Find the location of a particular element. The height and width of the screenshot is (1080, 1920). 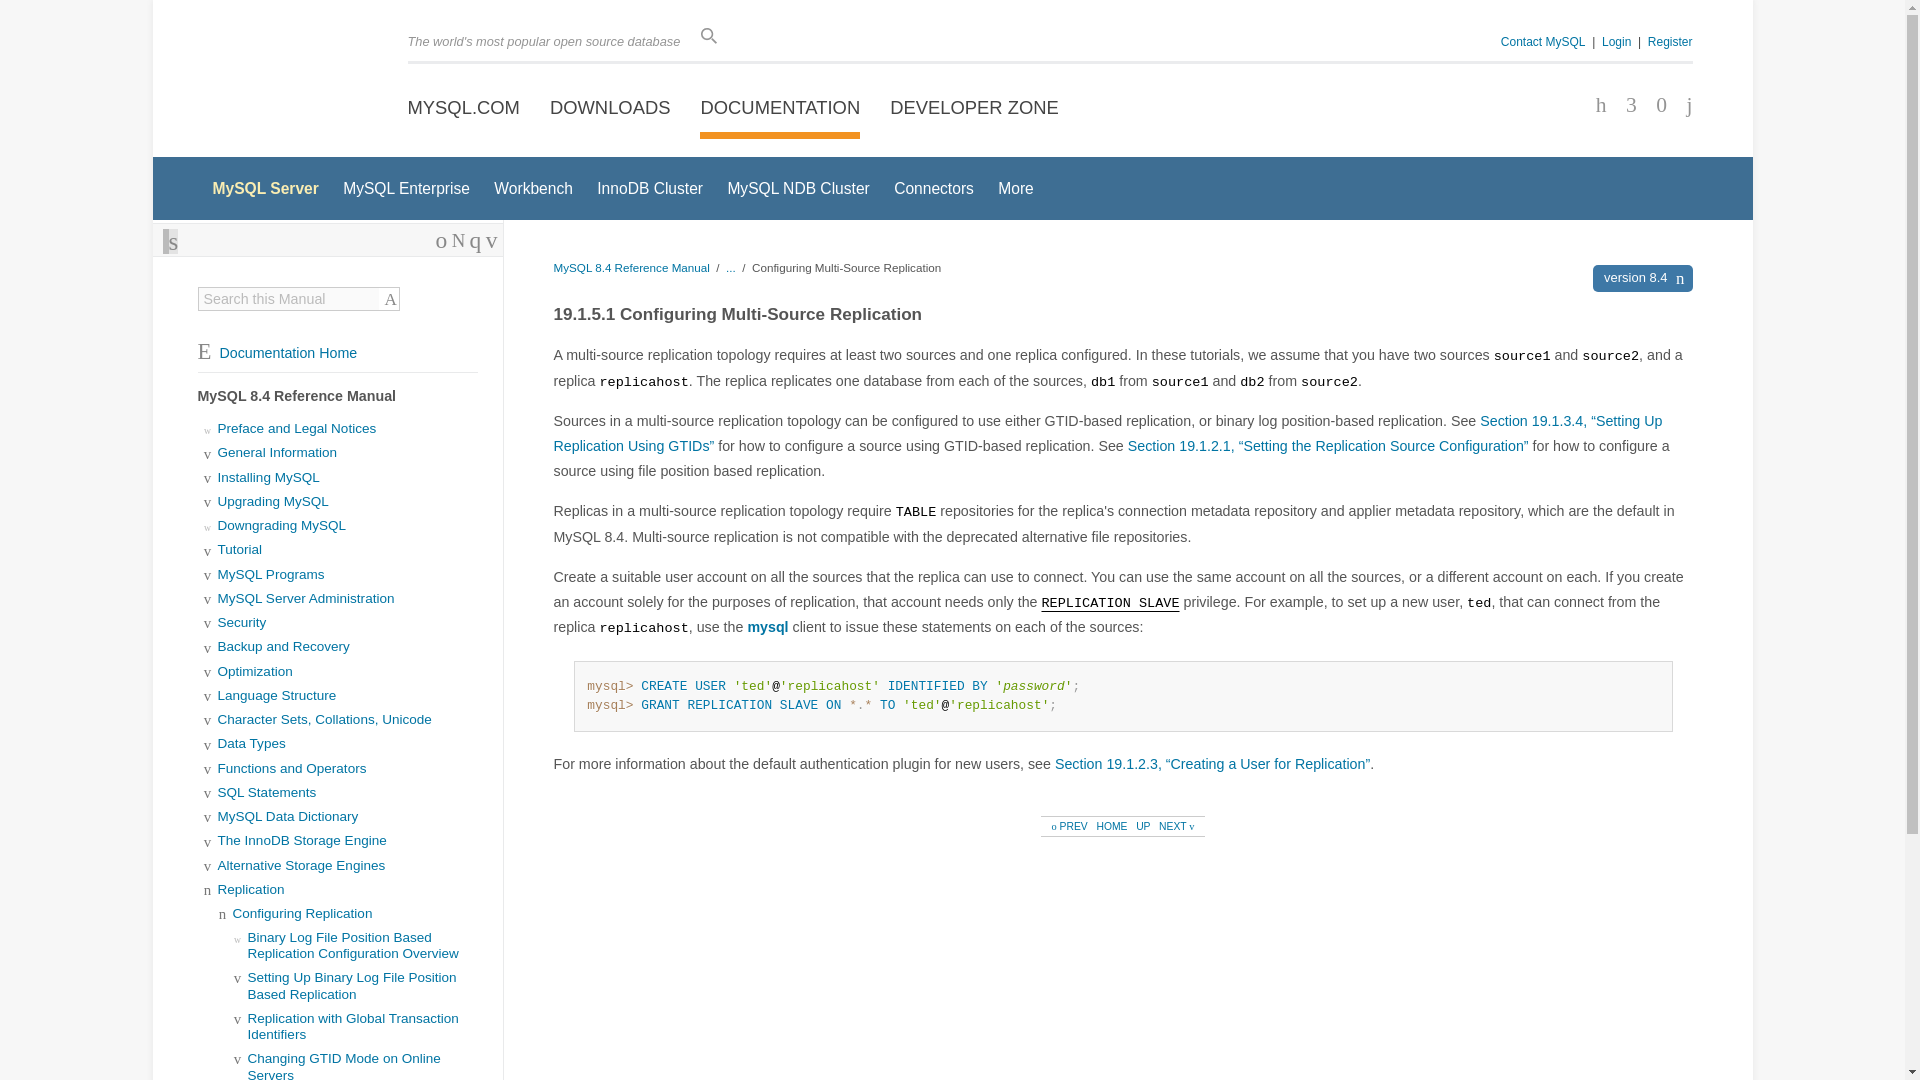

Login is located at coordinates (1616, 41).